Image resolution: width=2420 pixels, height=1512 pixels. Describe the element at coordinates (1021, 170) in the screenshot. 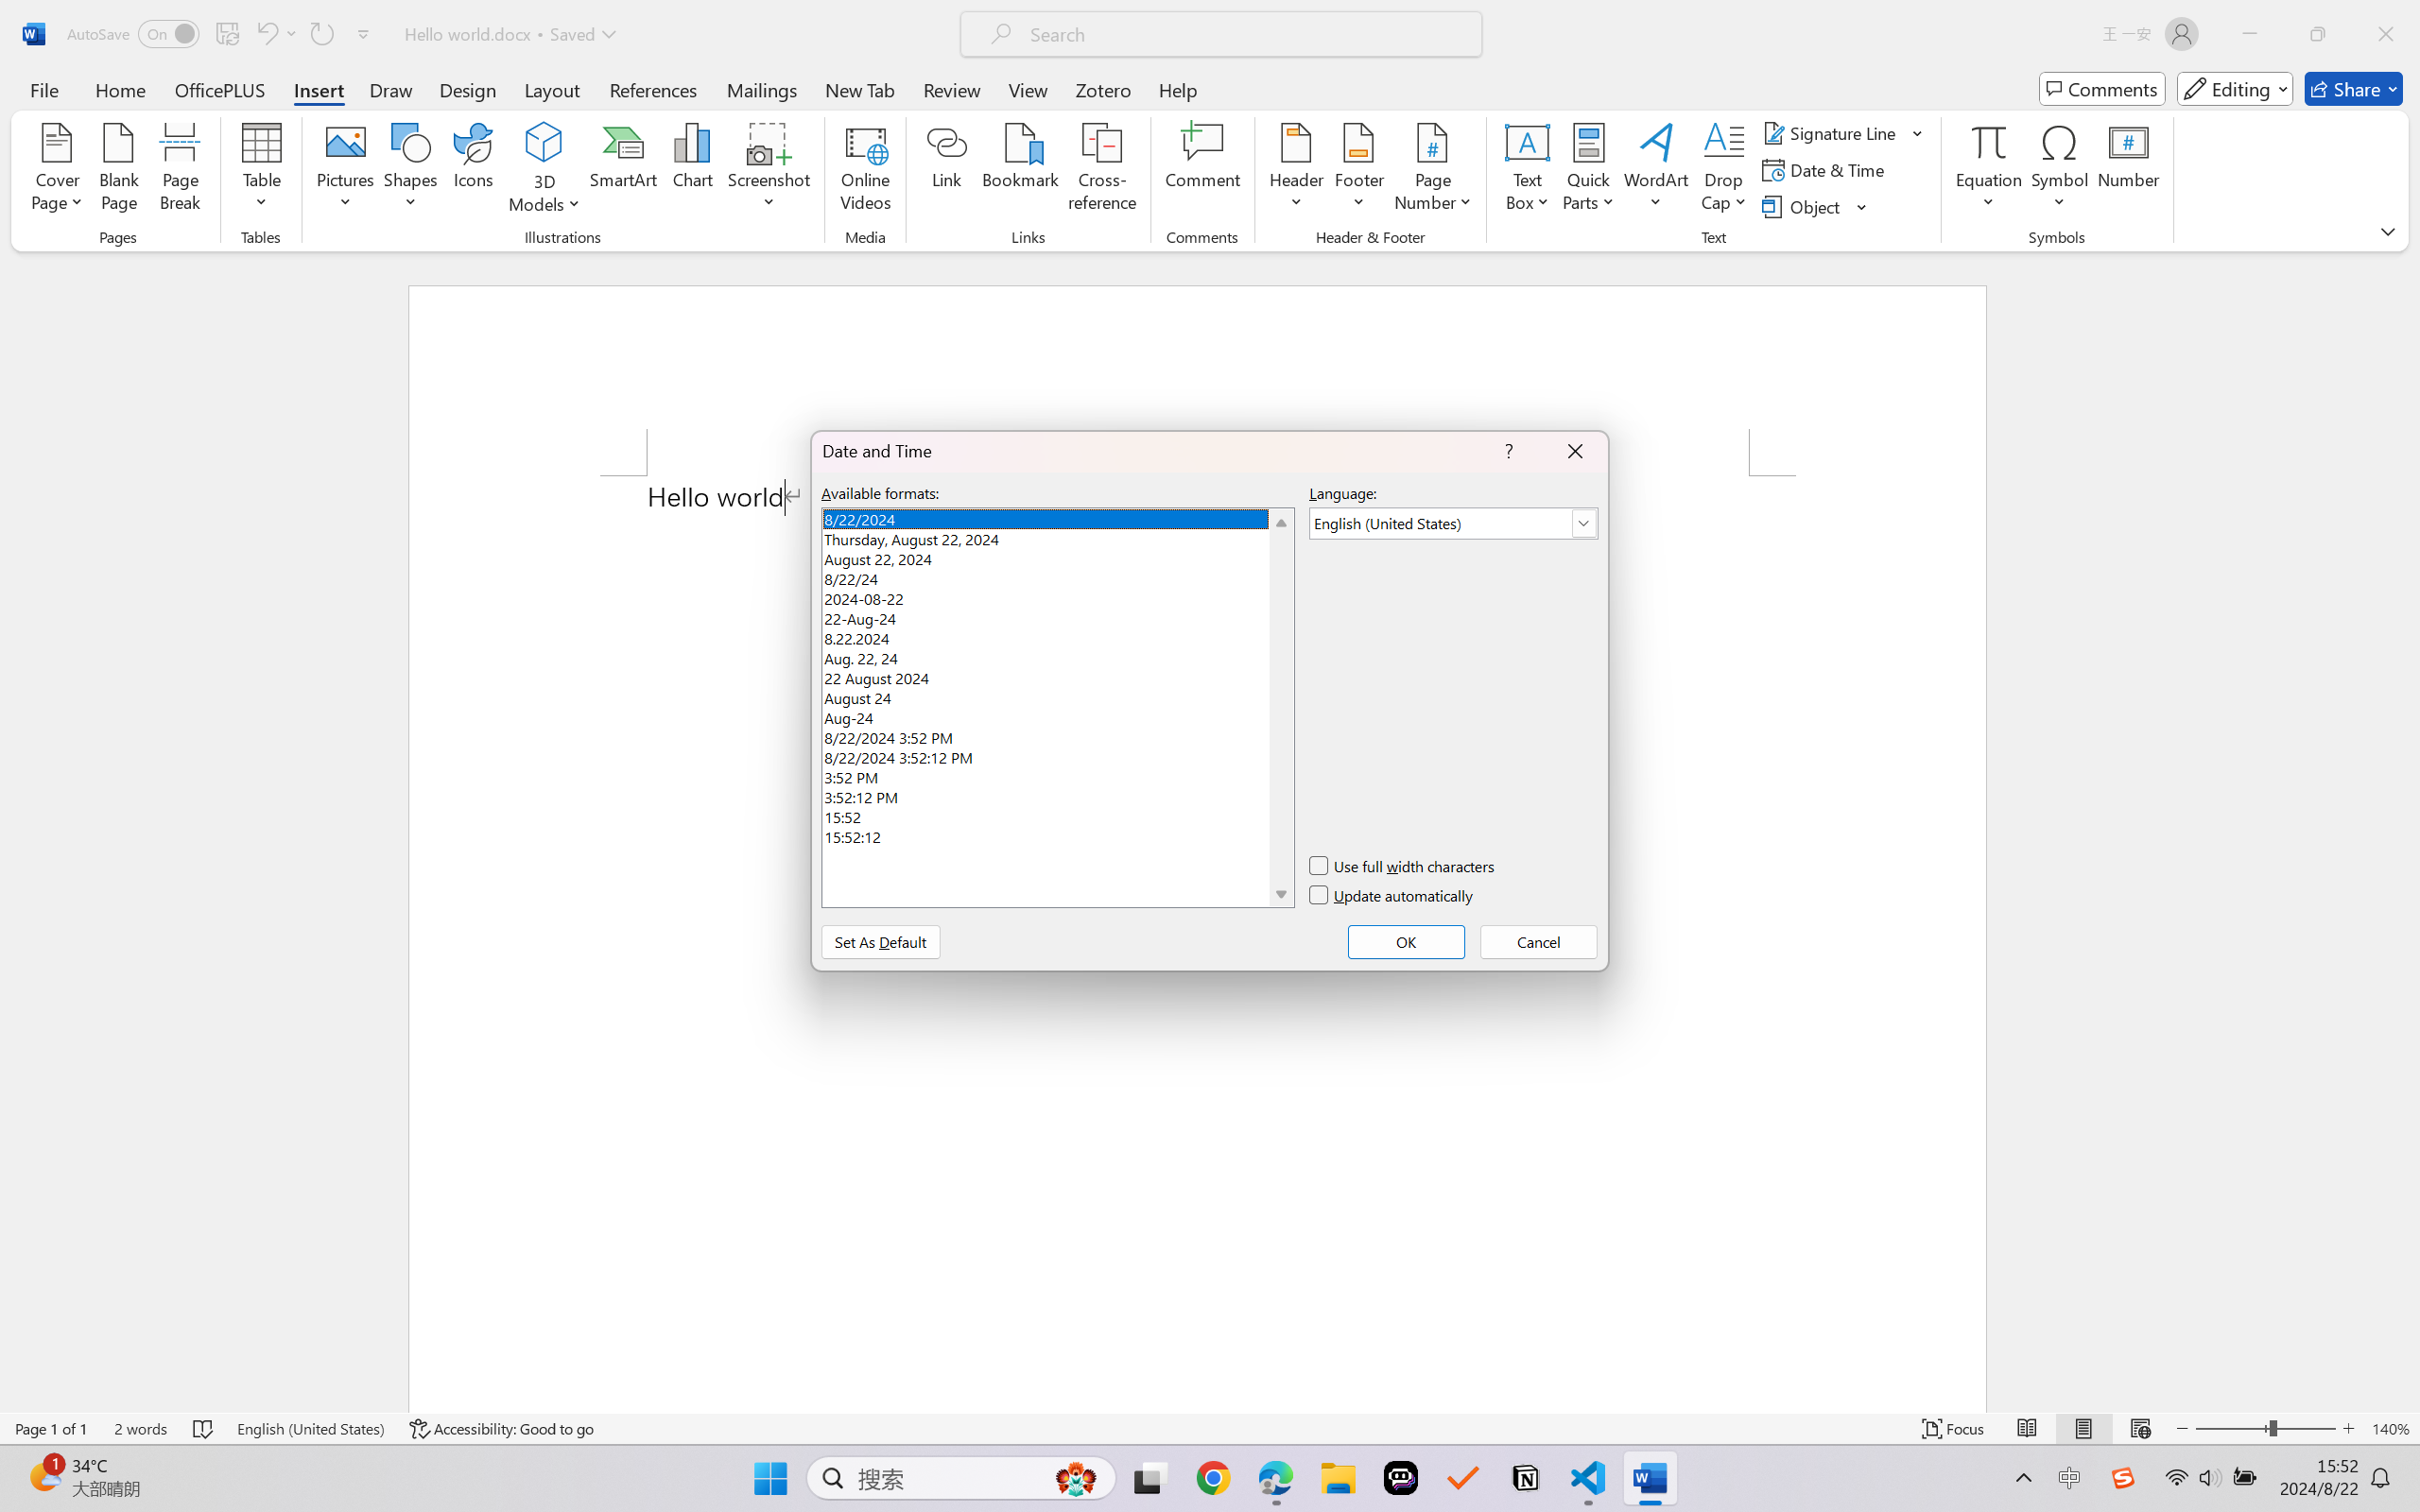

I see `Bookmark...` at that location.